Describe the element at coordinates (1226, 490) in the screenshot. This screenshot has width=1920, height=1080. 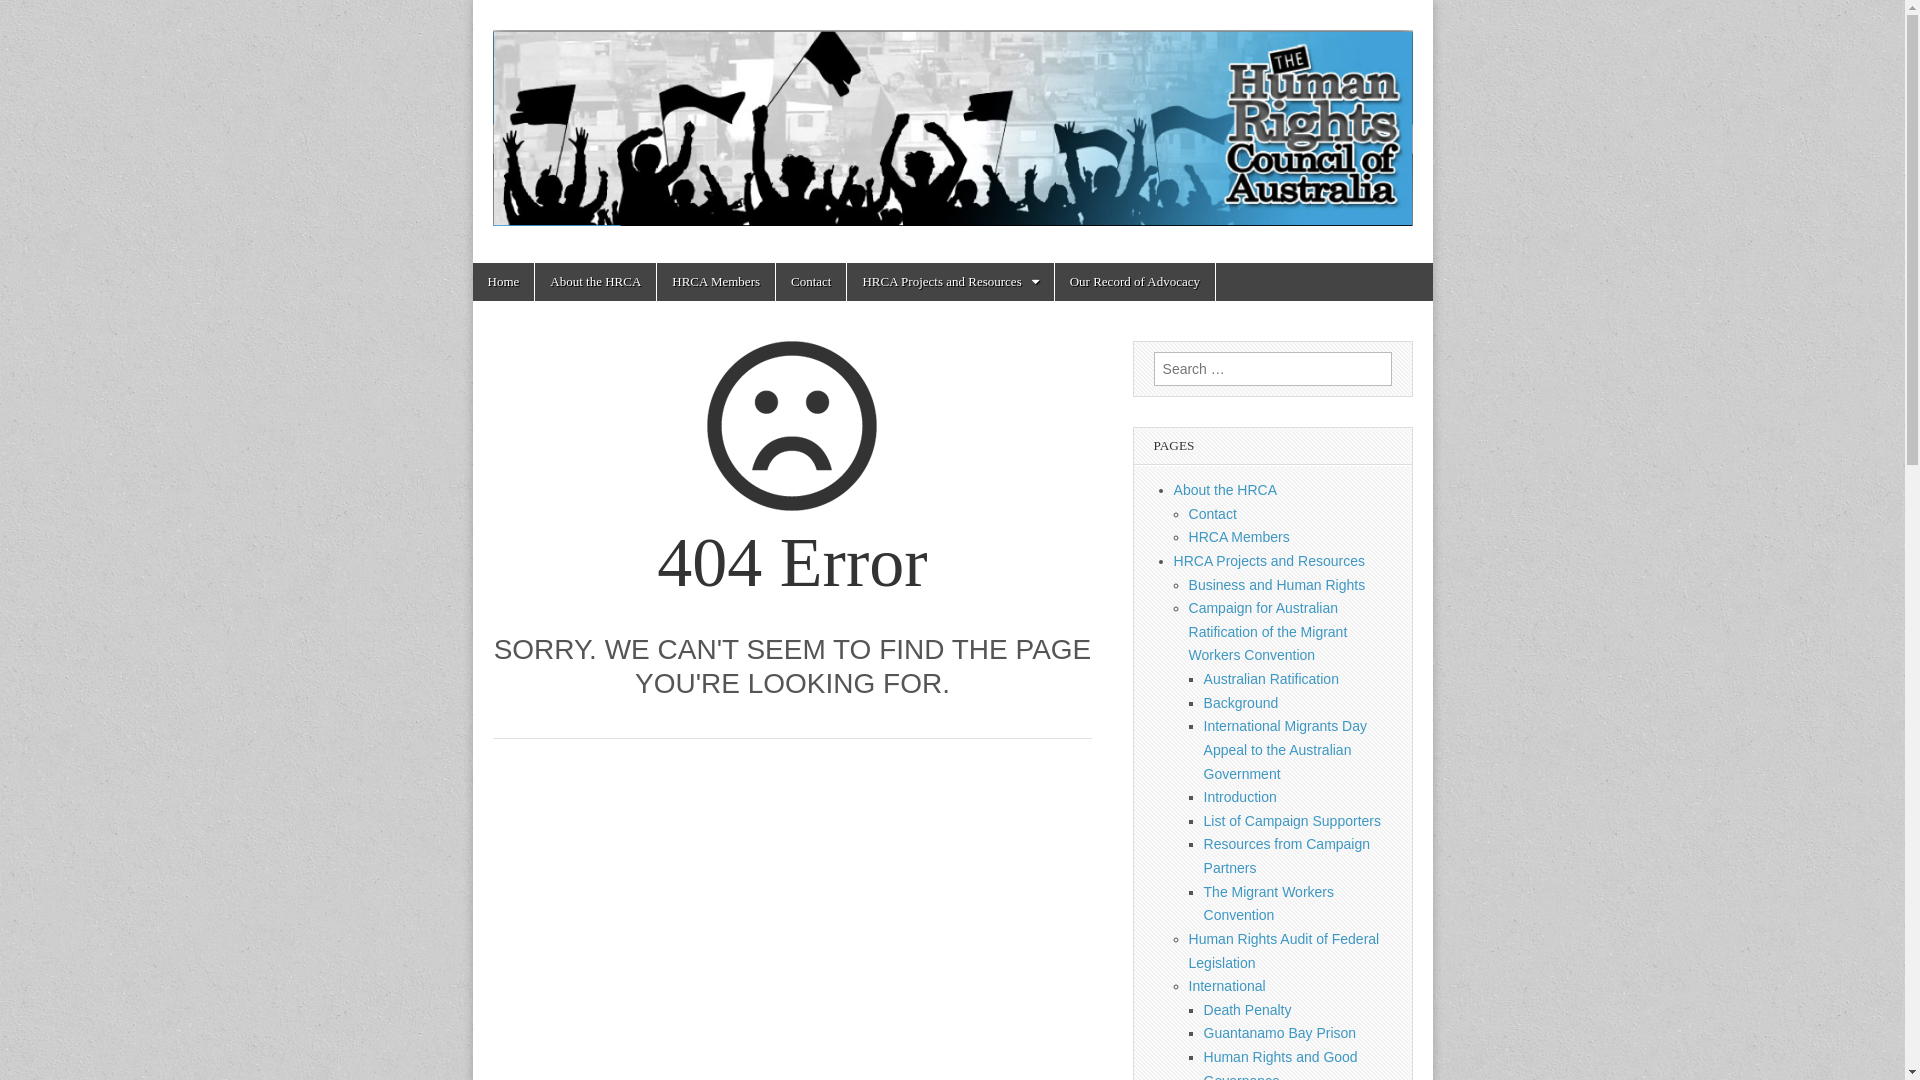
I see `About the HRCA` at that location.